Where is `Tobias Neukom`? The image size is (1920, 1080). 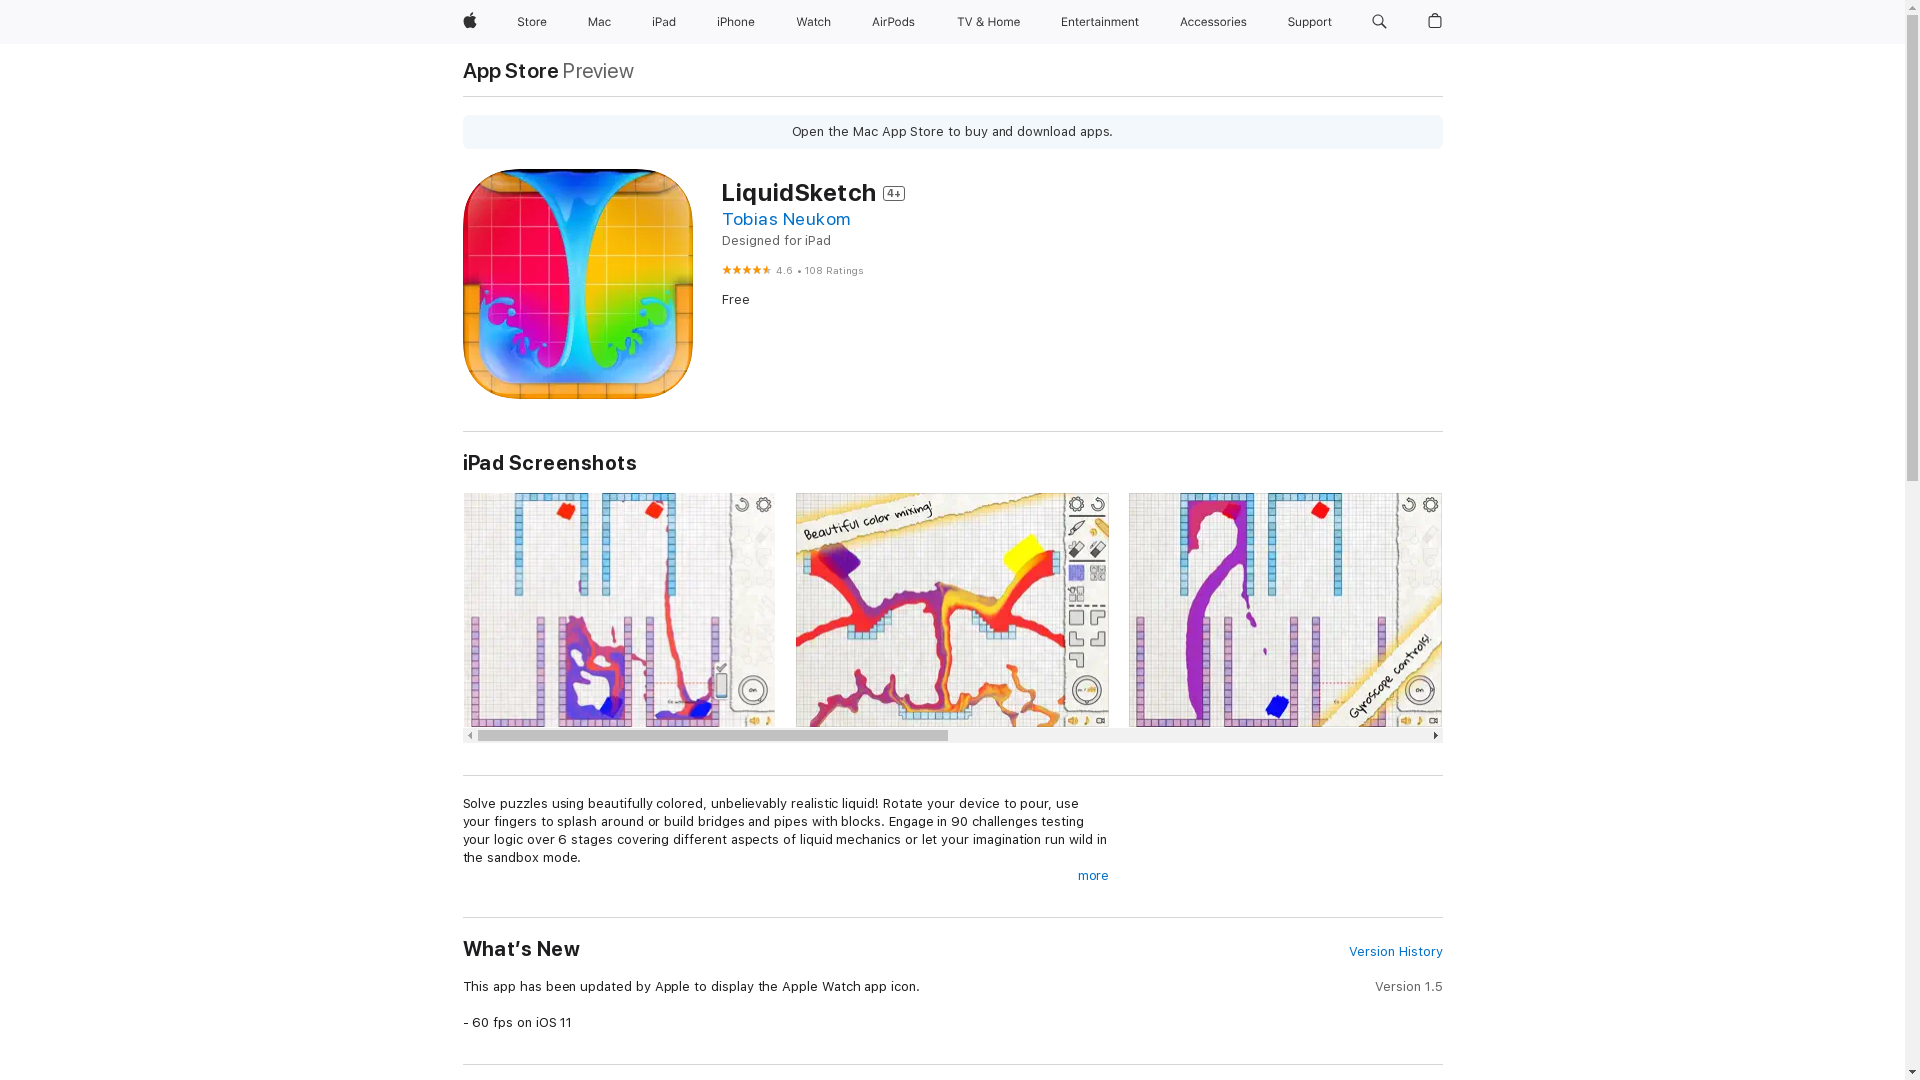 Tobias Neukom is located at coordinates (786, 218).